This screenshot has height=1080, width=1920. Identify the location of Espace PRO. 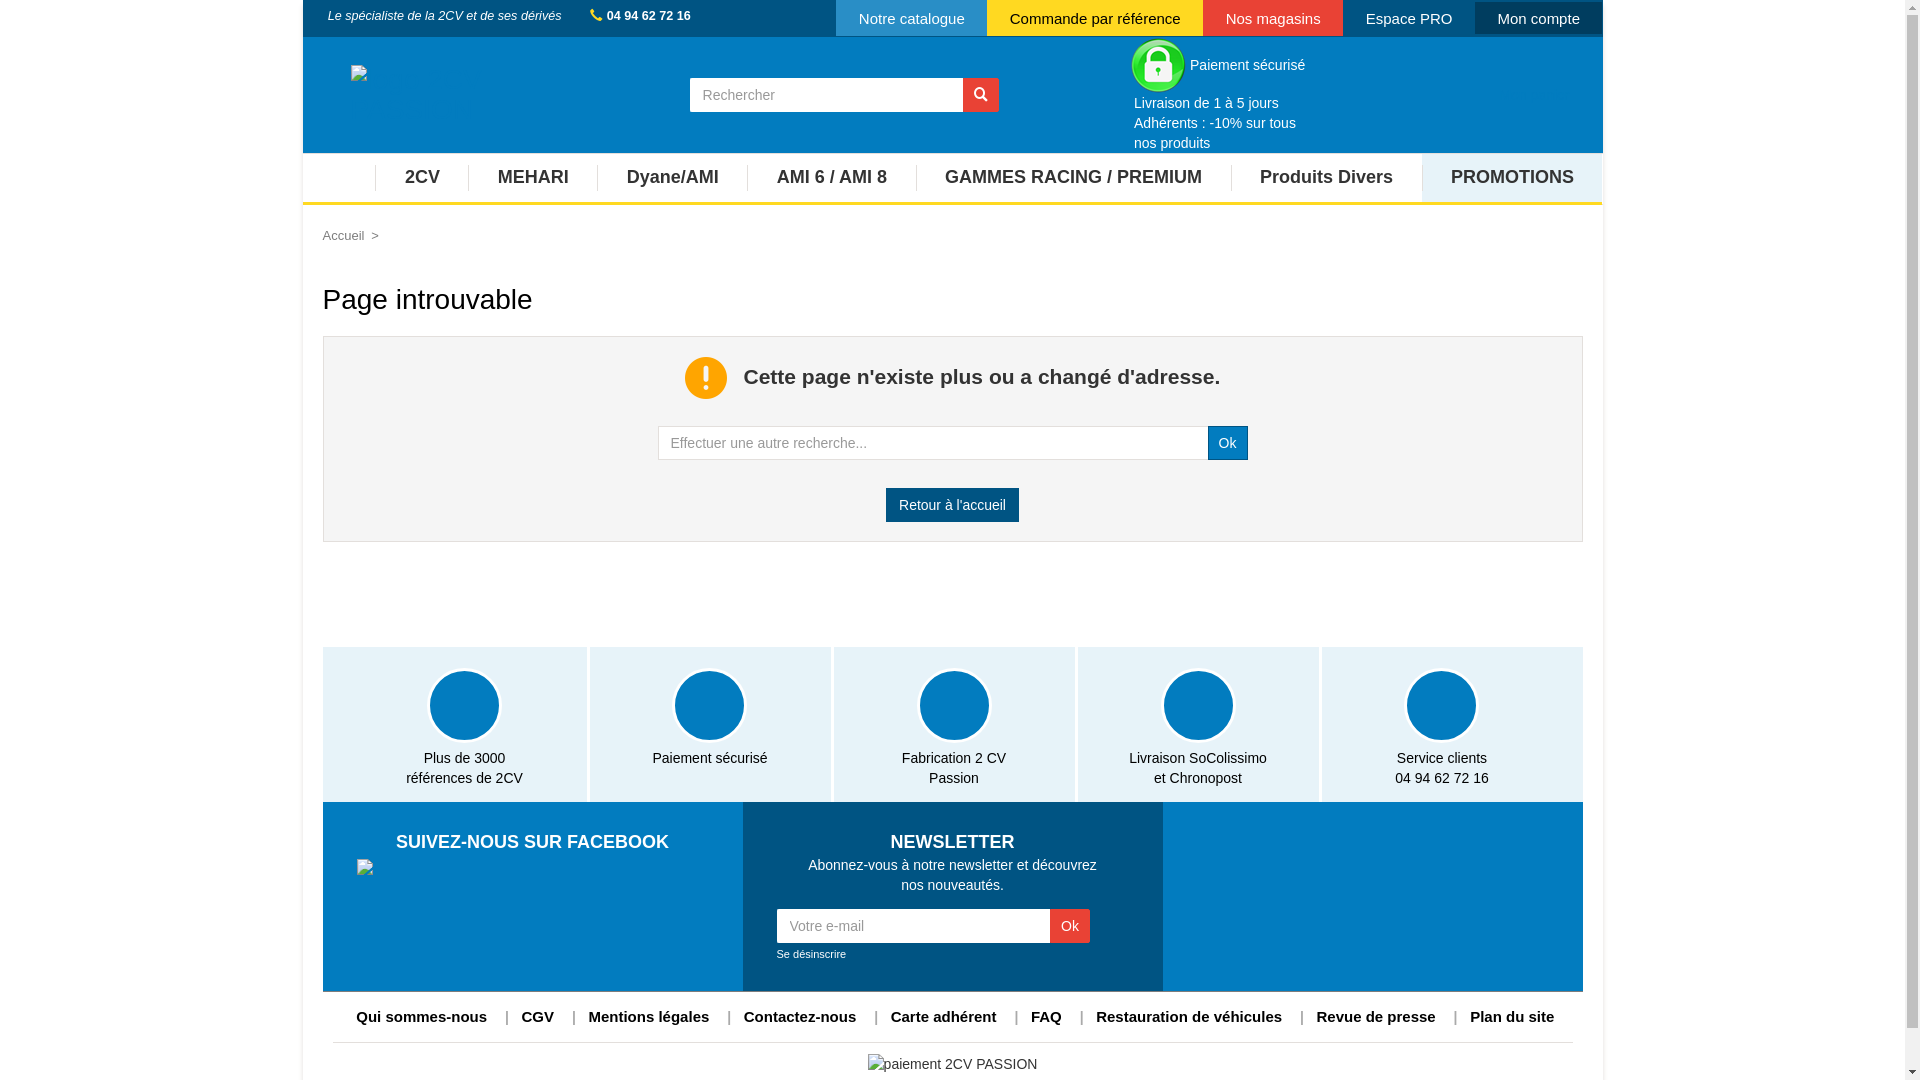
(1409, 18).